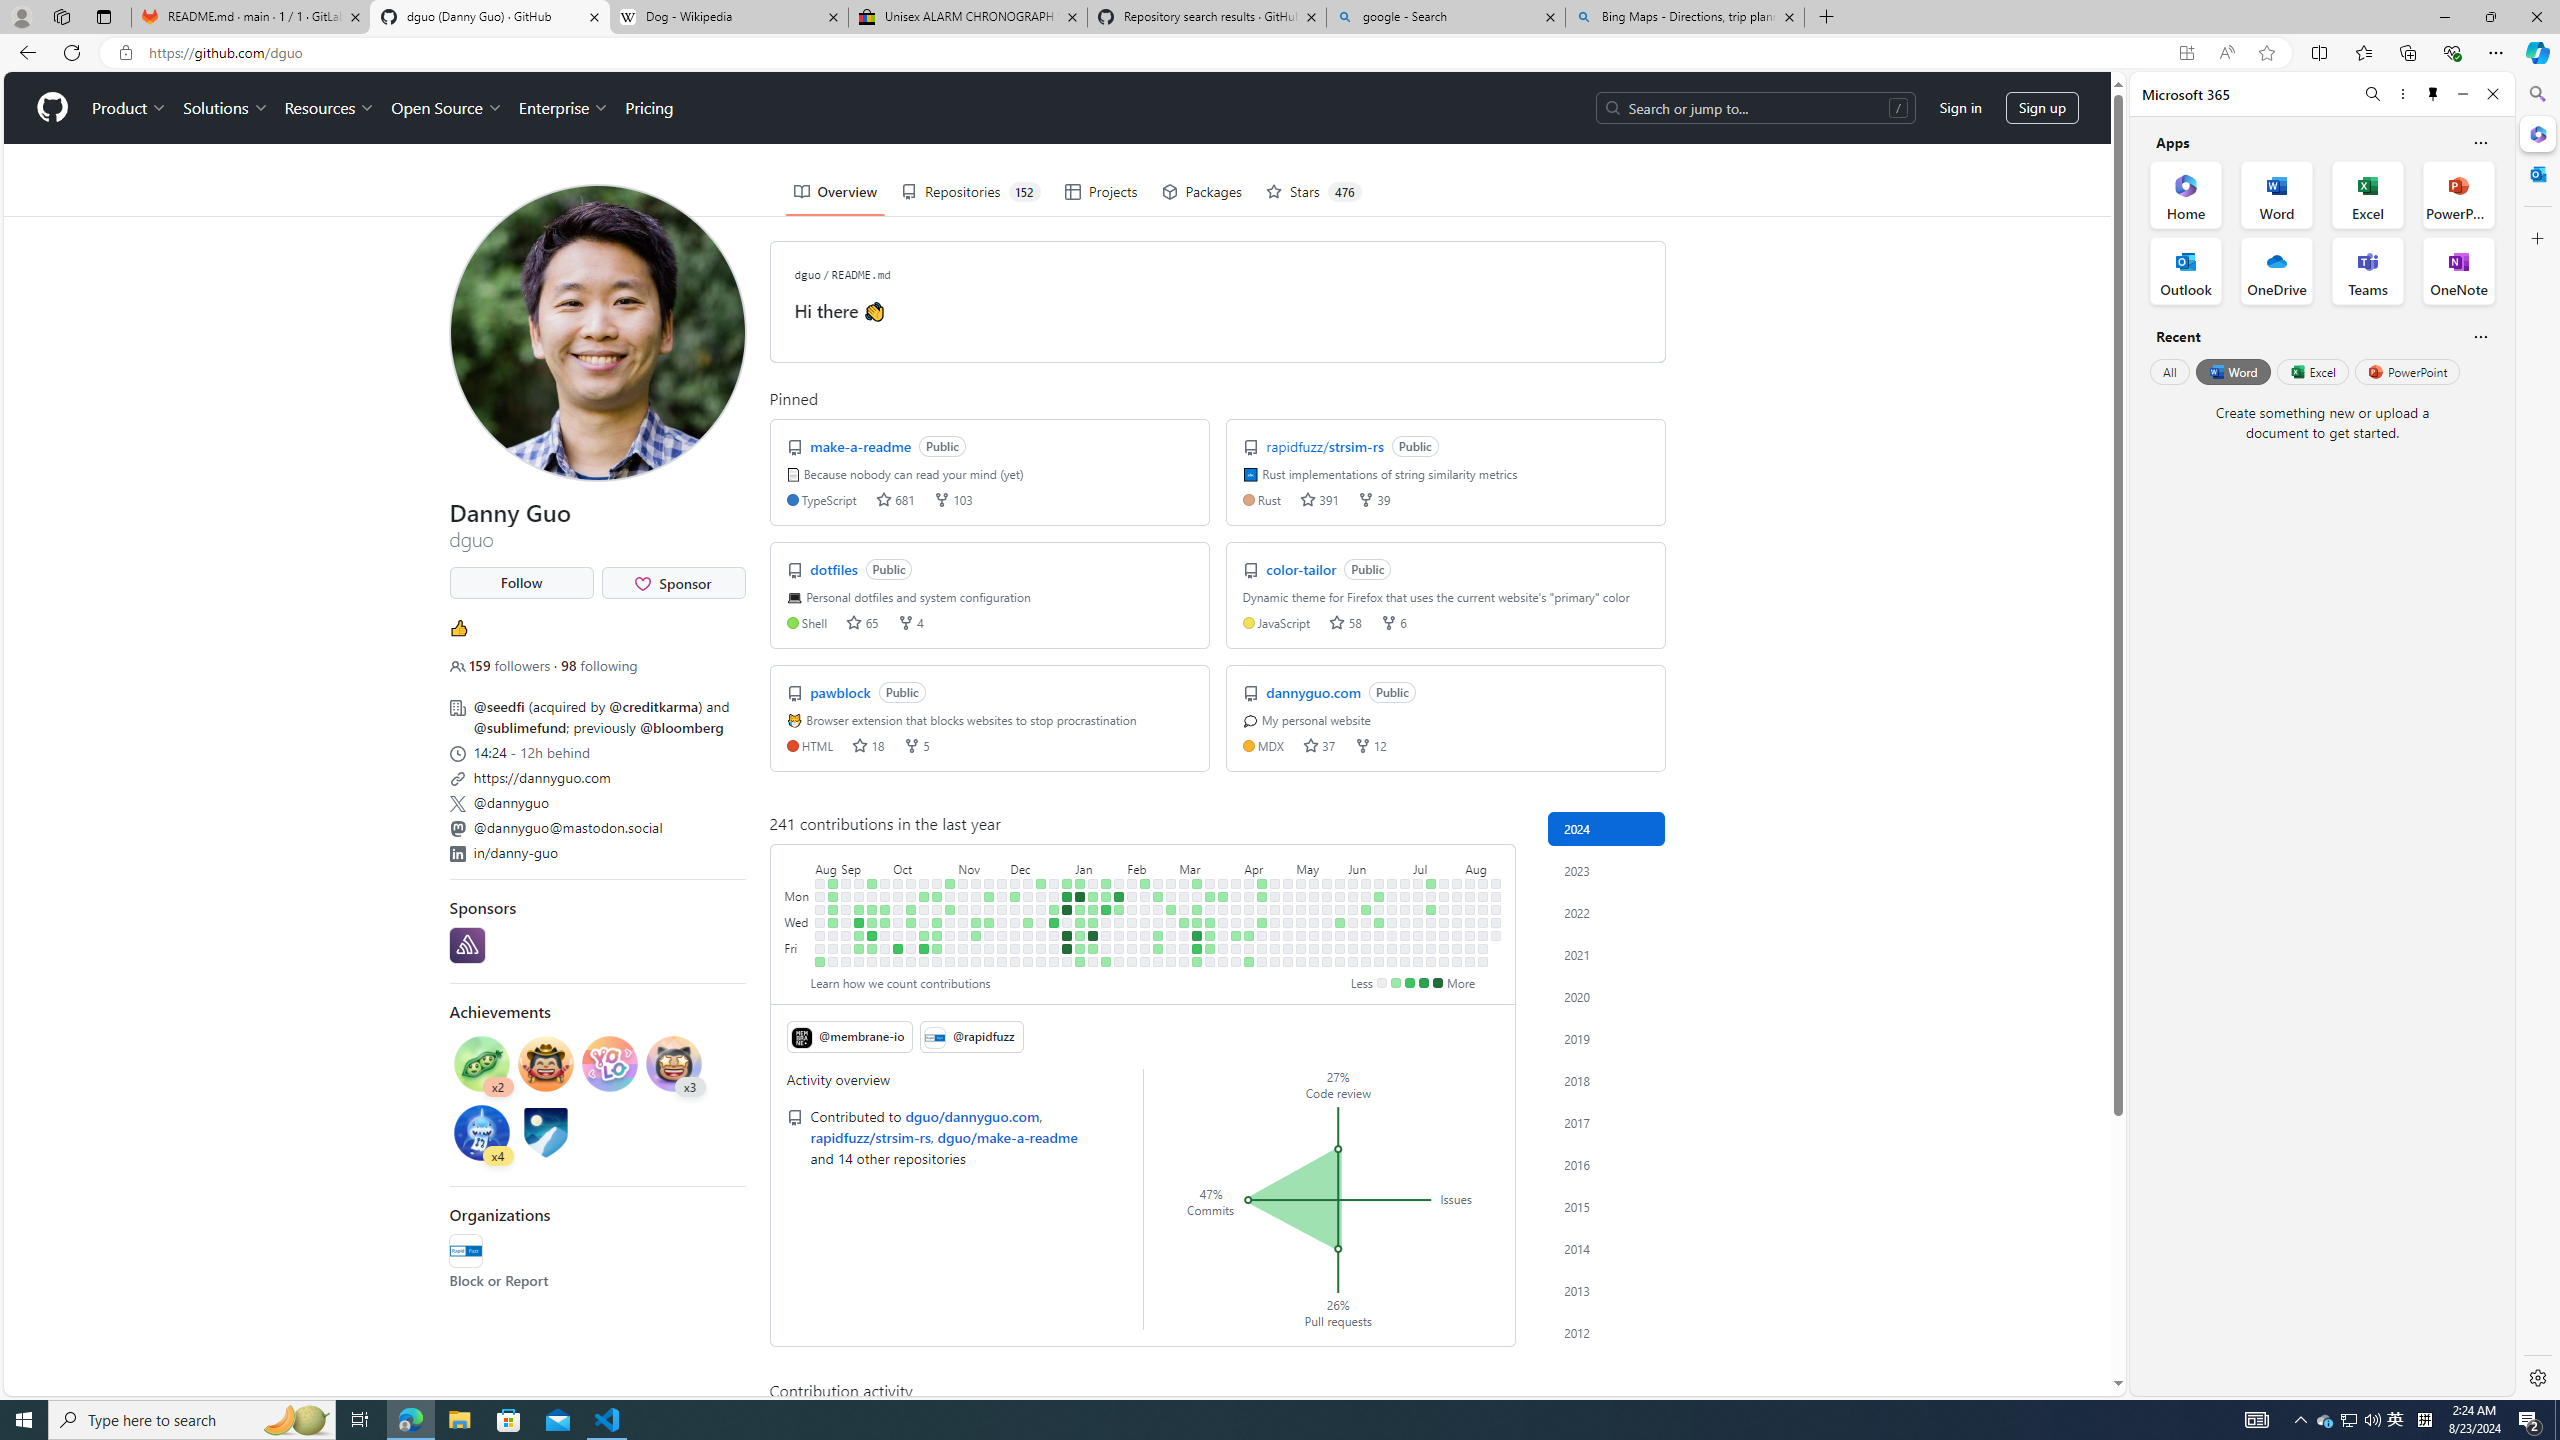 This screenshot has width=2560, height=1440. Describe the element at coordinates (847, 896) in the screenshot. I see `No contributions on September 4th.` at that location.